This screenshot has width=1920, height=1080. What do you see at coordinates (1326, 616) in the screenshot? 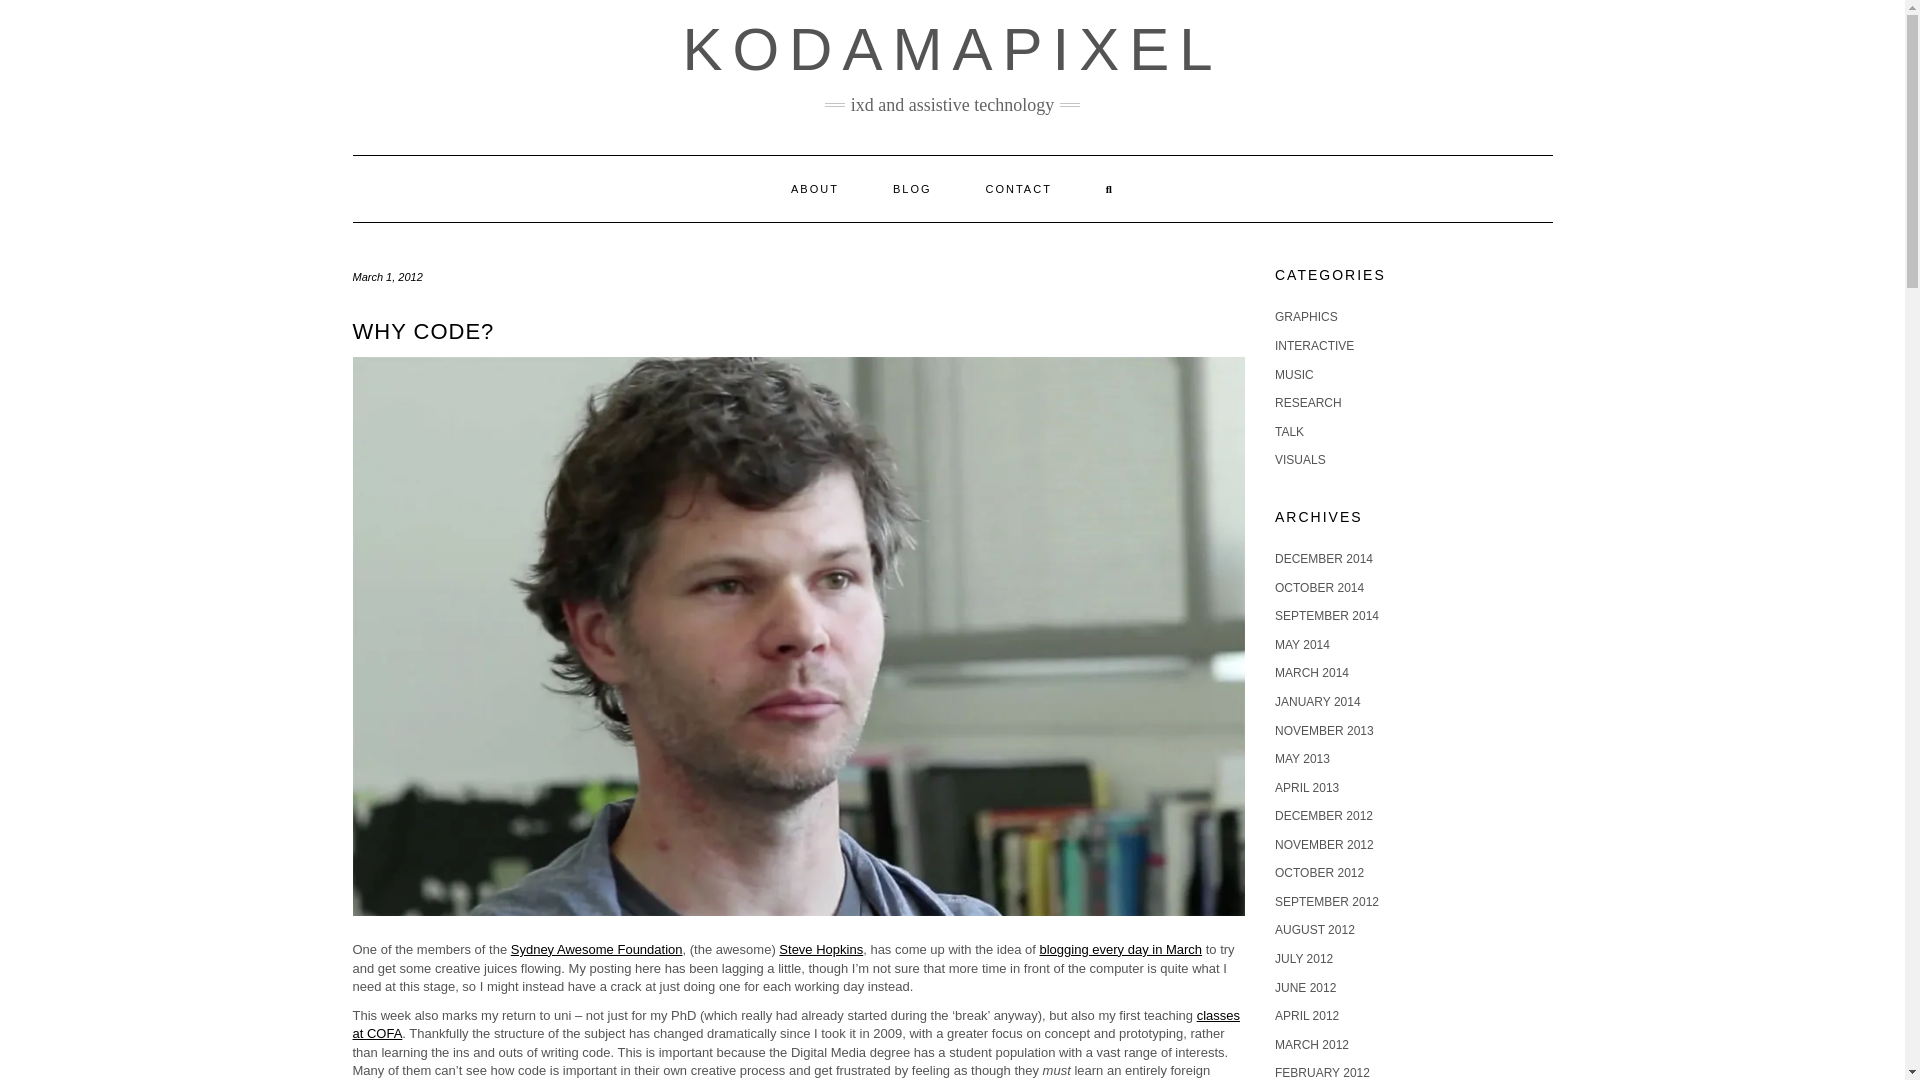
I see `SEPTEMBER 2014` at bounding box center [1326, 616].